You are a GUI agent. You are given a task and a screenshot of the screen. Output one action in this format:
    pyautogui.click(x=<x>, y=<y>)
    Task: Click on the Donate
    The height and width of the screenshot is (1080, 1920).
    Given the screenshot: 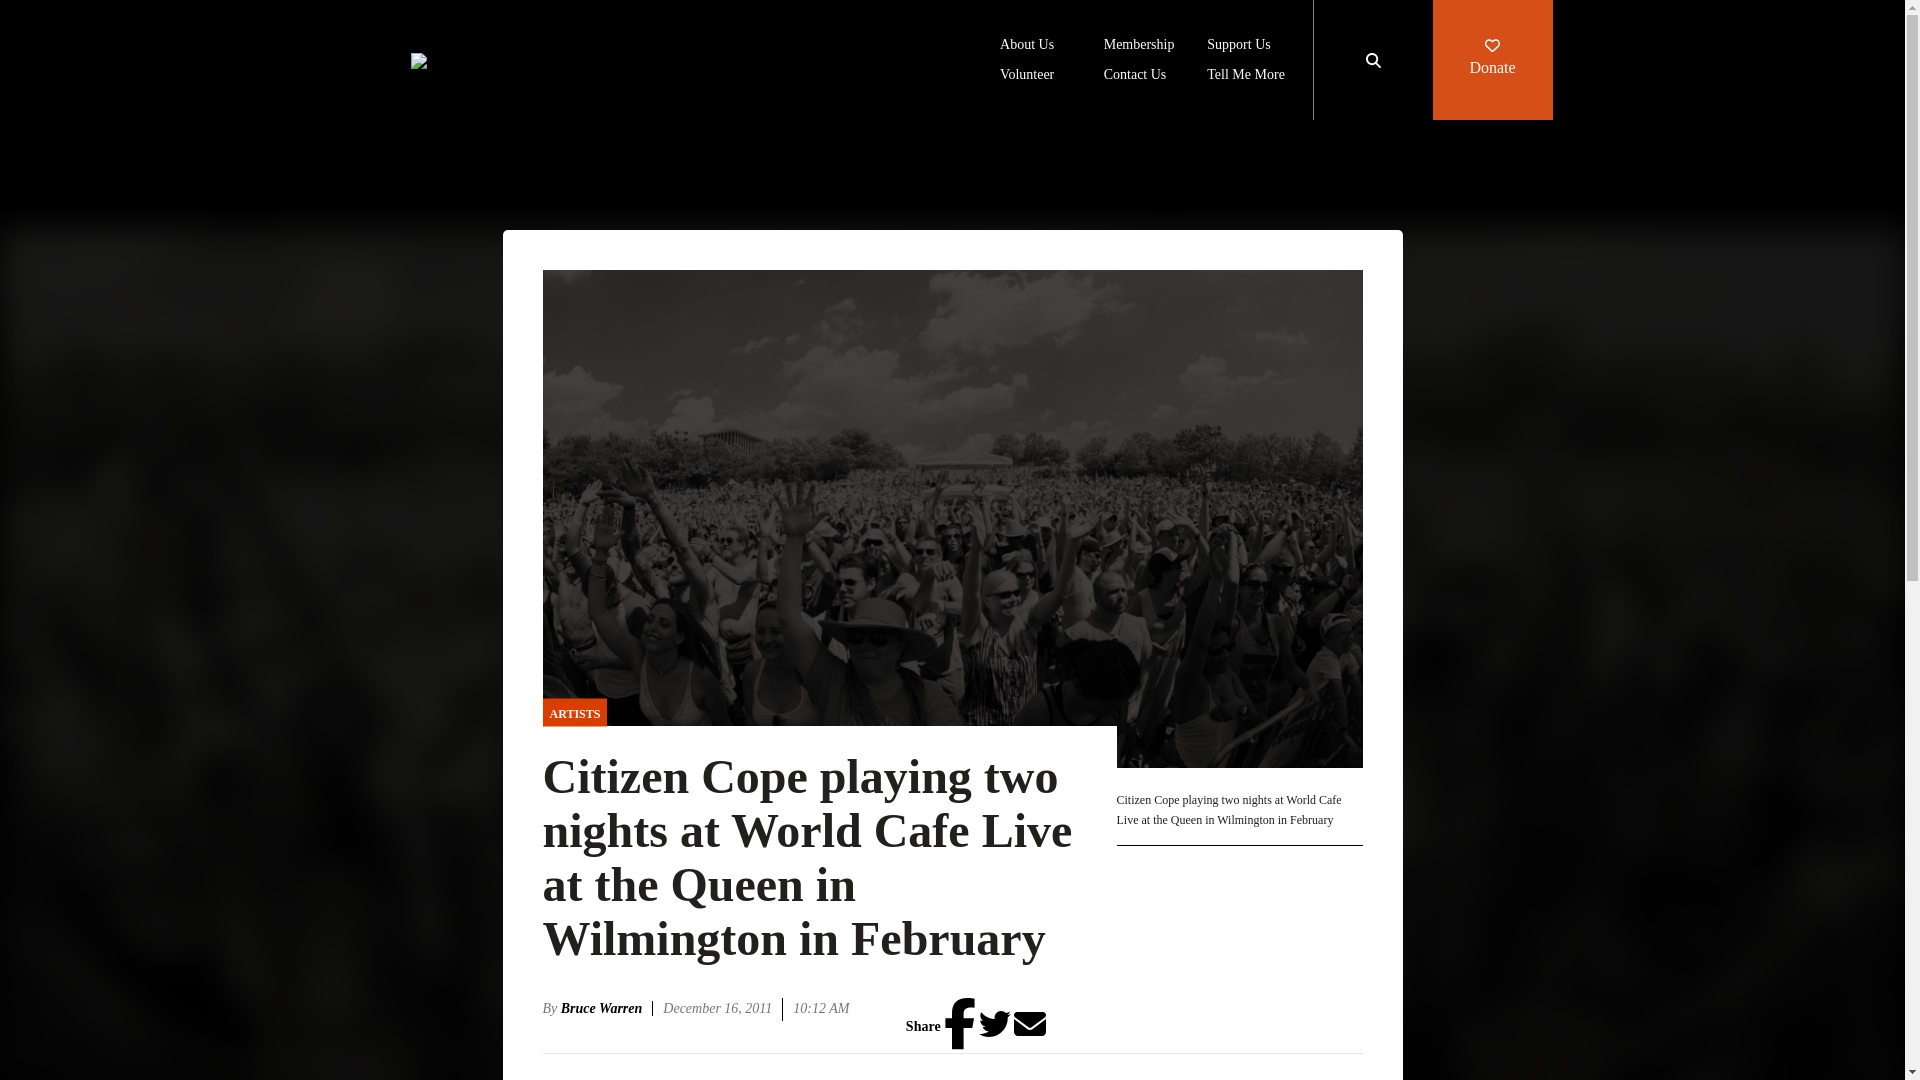 What is the action you would take?
    pyautogui.click(x=1492, y=60)
    